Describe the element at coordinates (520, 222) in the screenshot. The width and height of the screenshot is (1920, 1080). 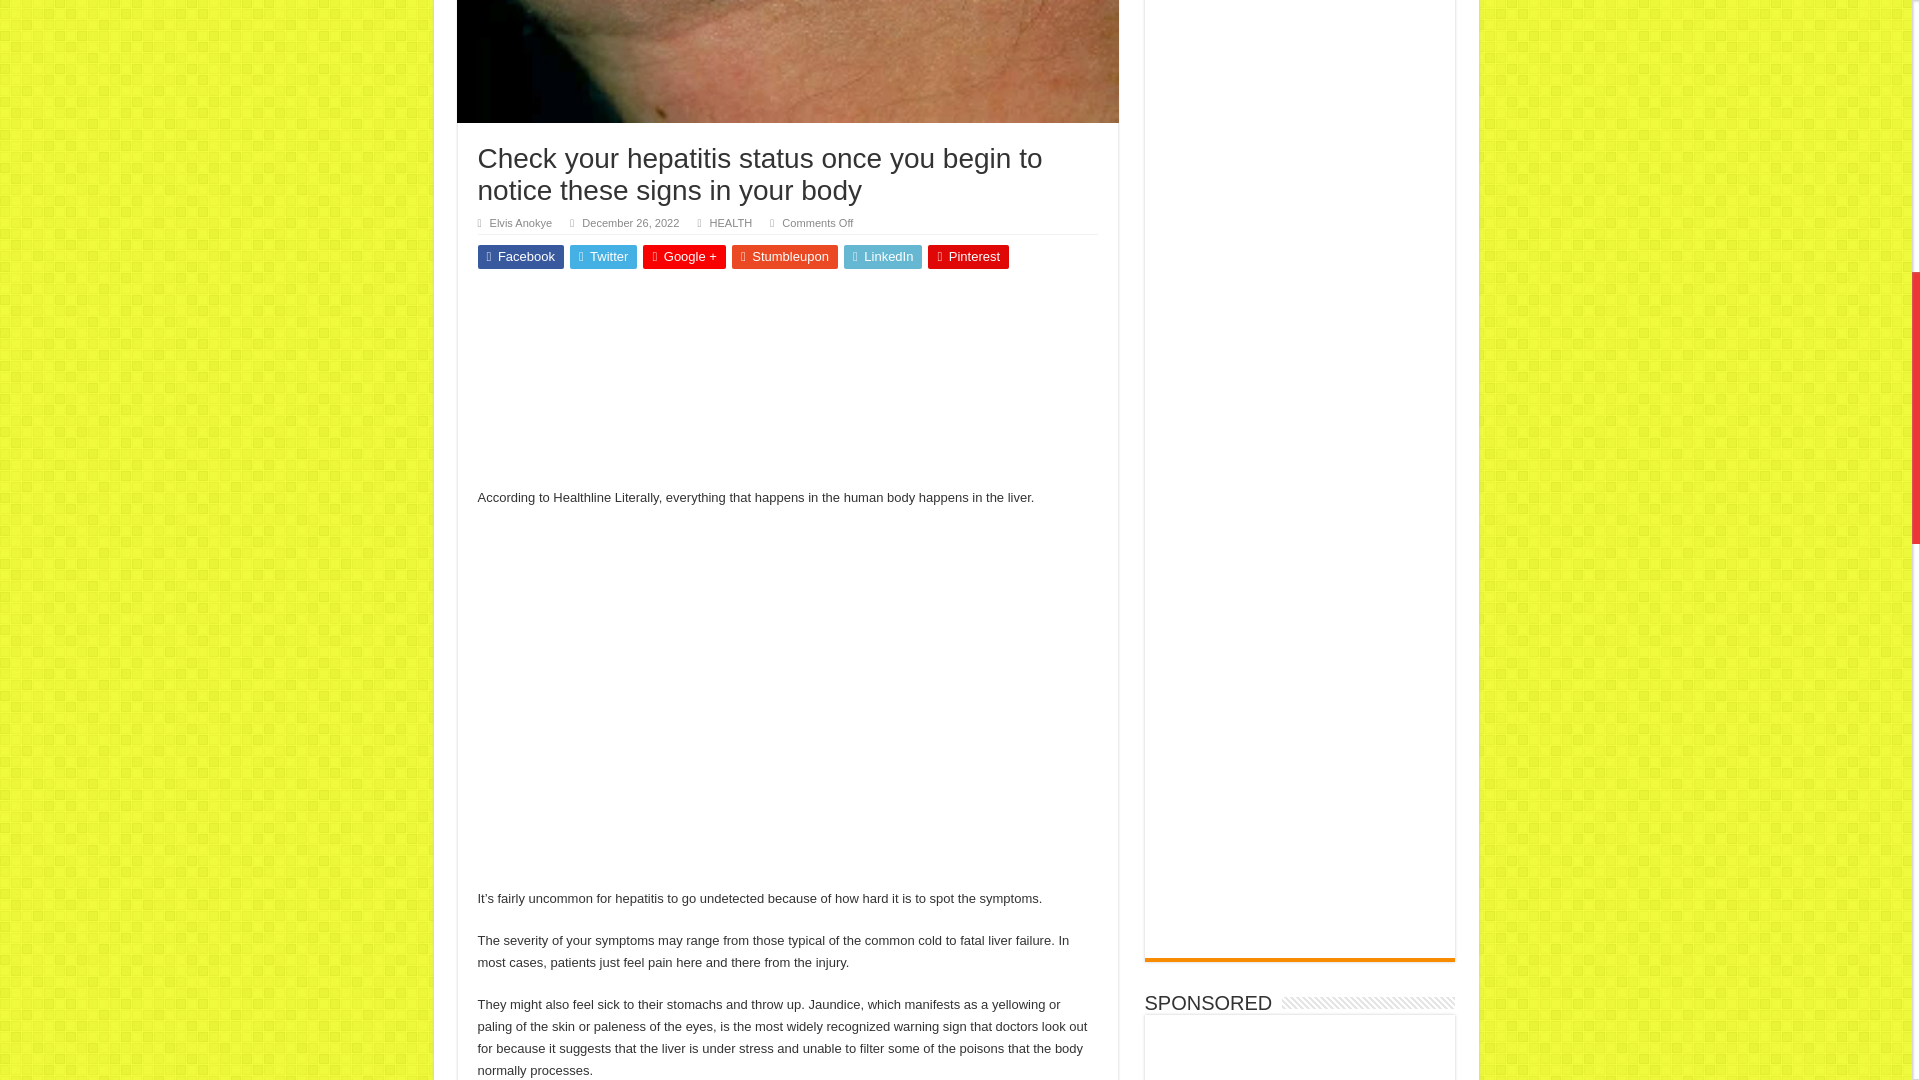
I see `Elvis Anokye` at that location.